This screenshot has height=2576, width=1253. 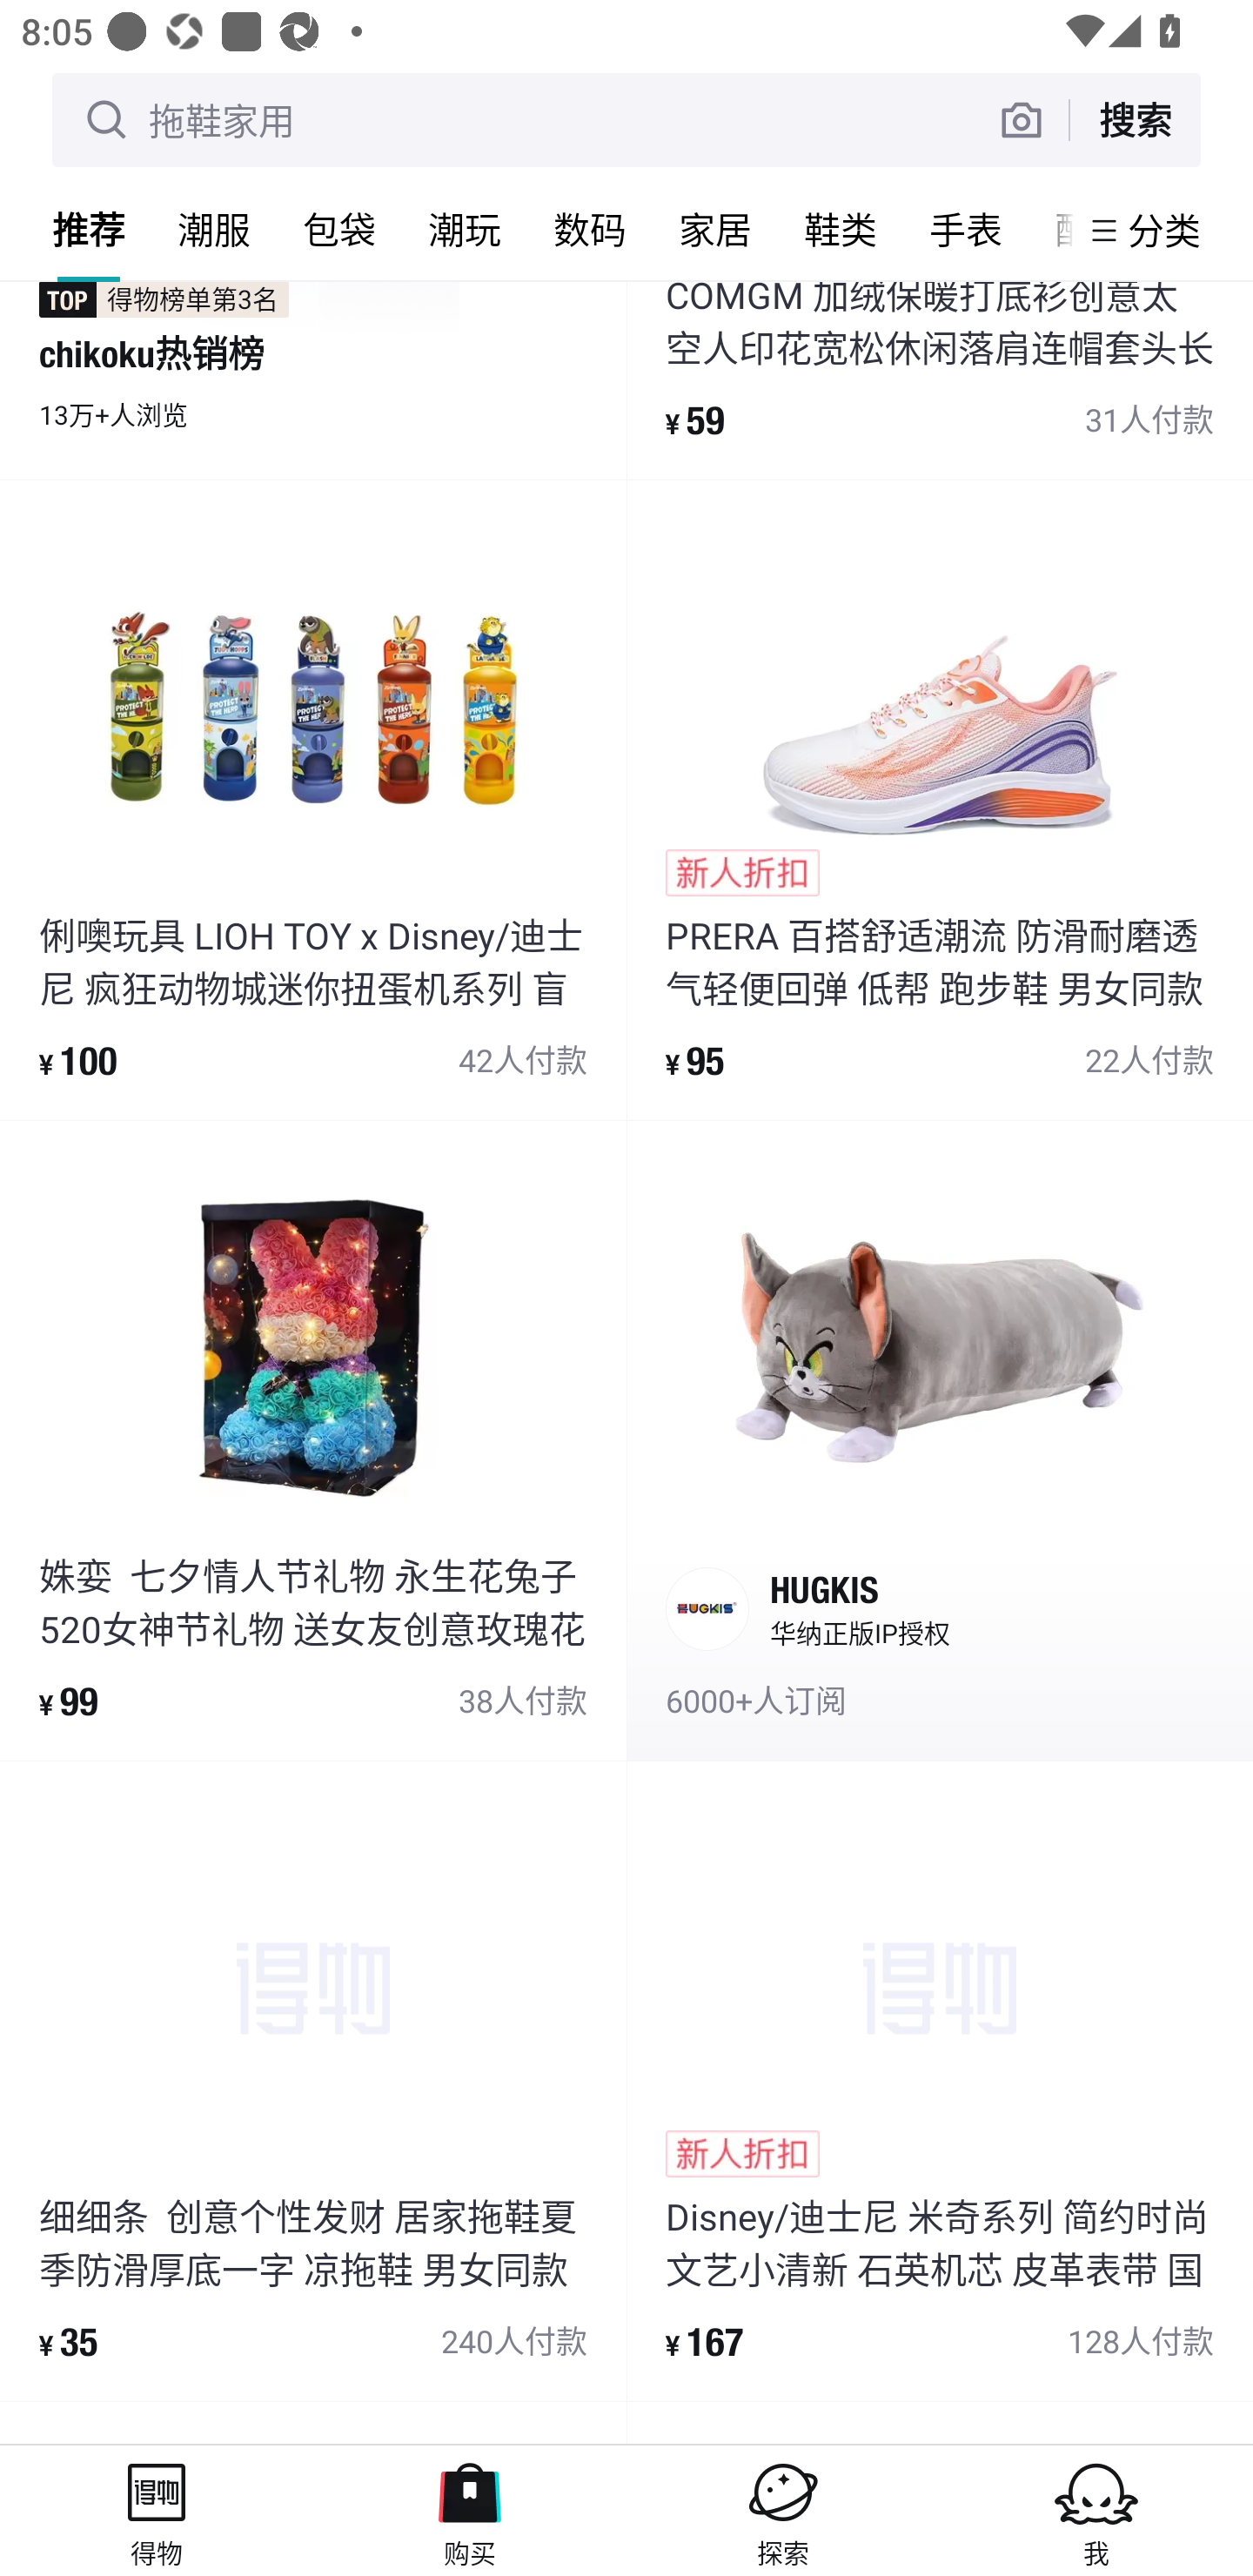 I want to click on 得物, so click(x=157, y=2510).